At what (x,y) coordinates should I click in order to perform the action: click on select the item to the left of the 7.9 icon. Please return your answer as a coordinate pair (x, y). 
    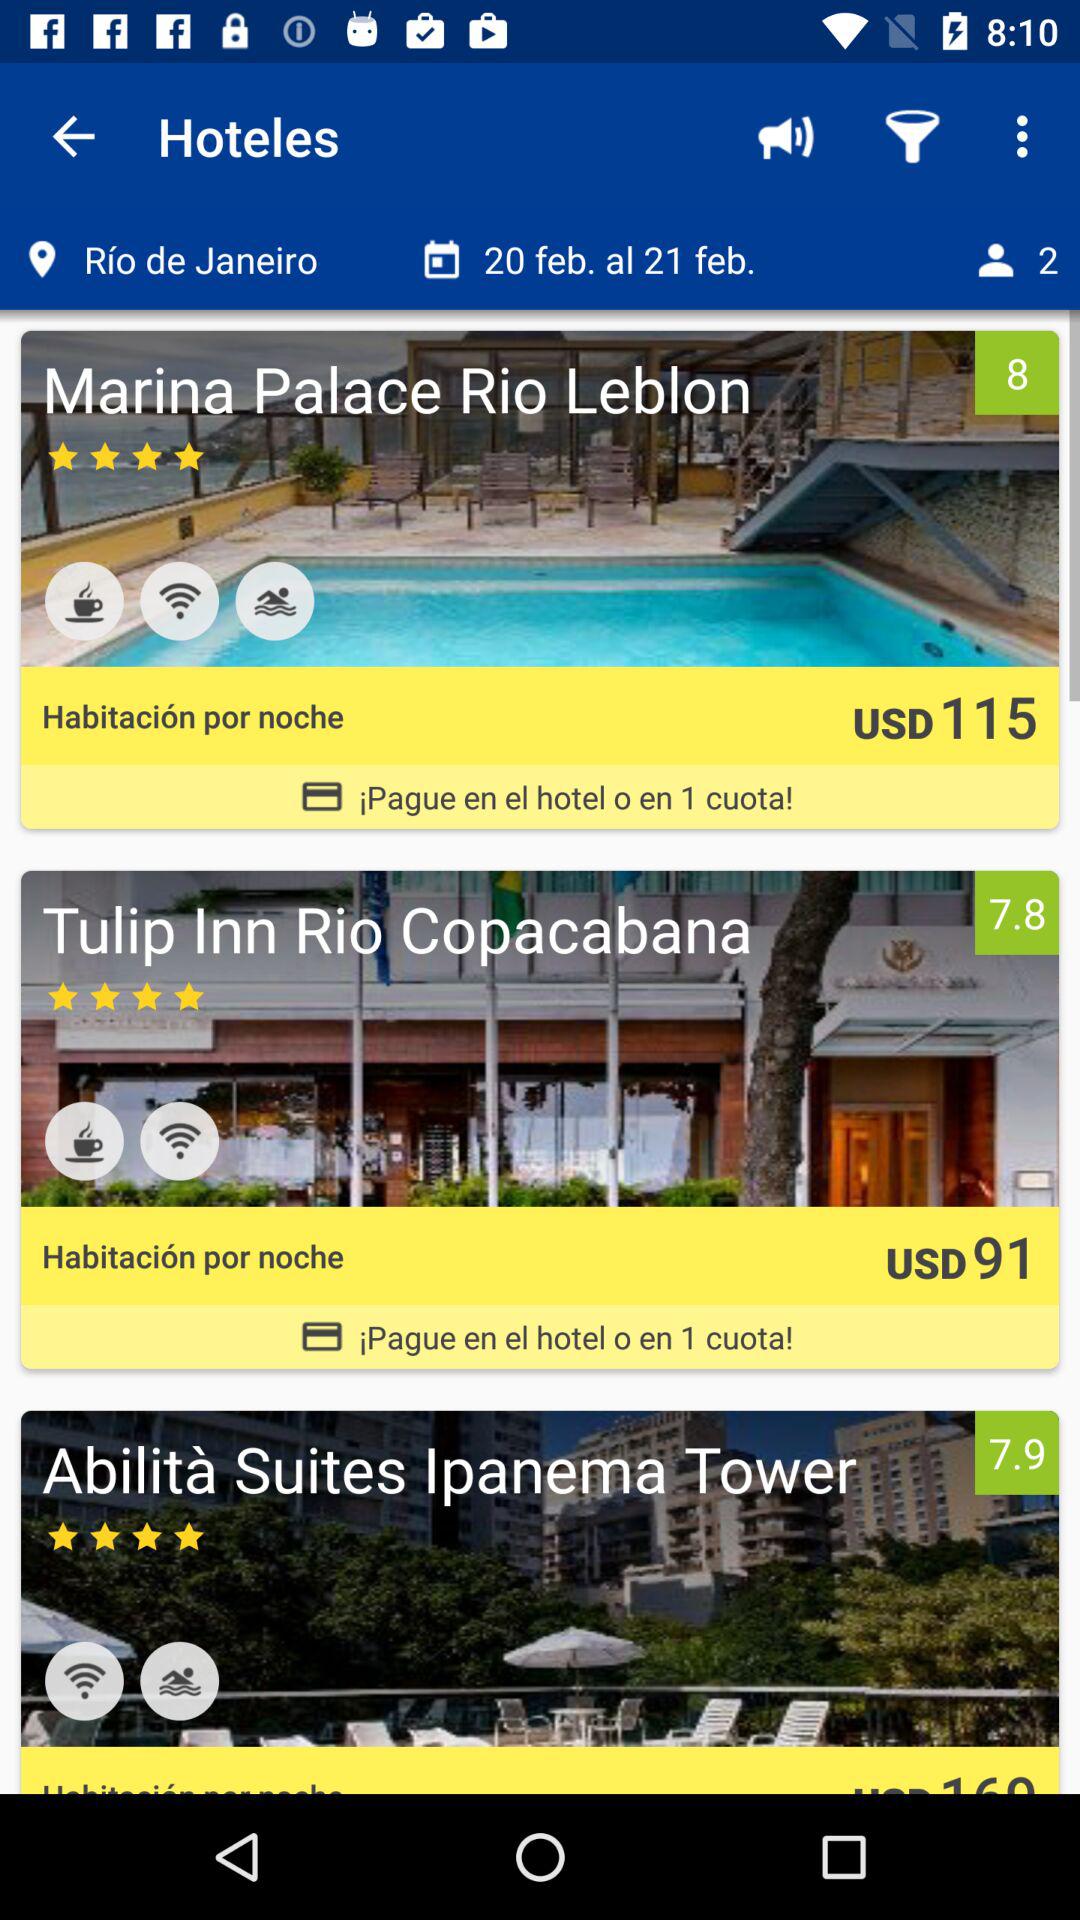
    Looking at the image, I should click on (503, 1468).